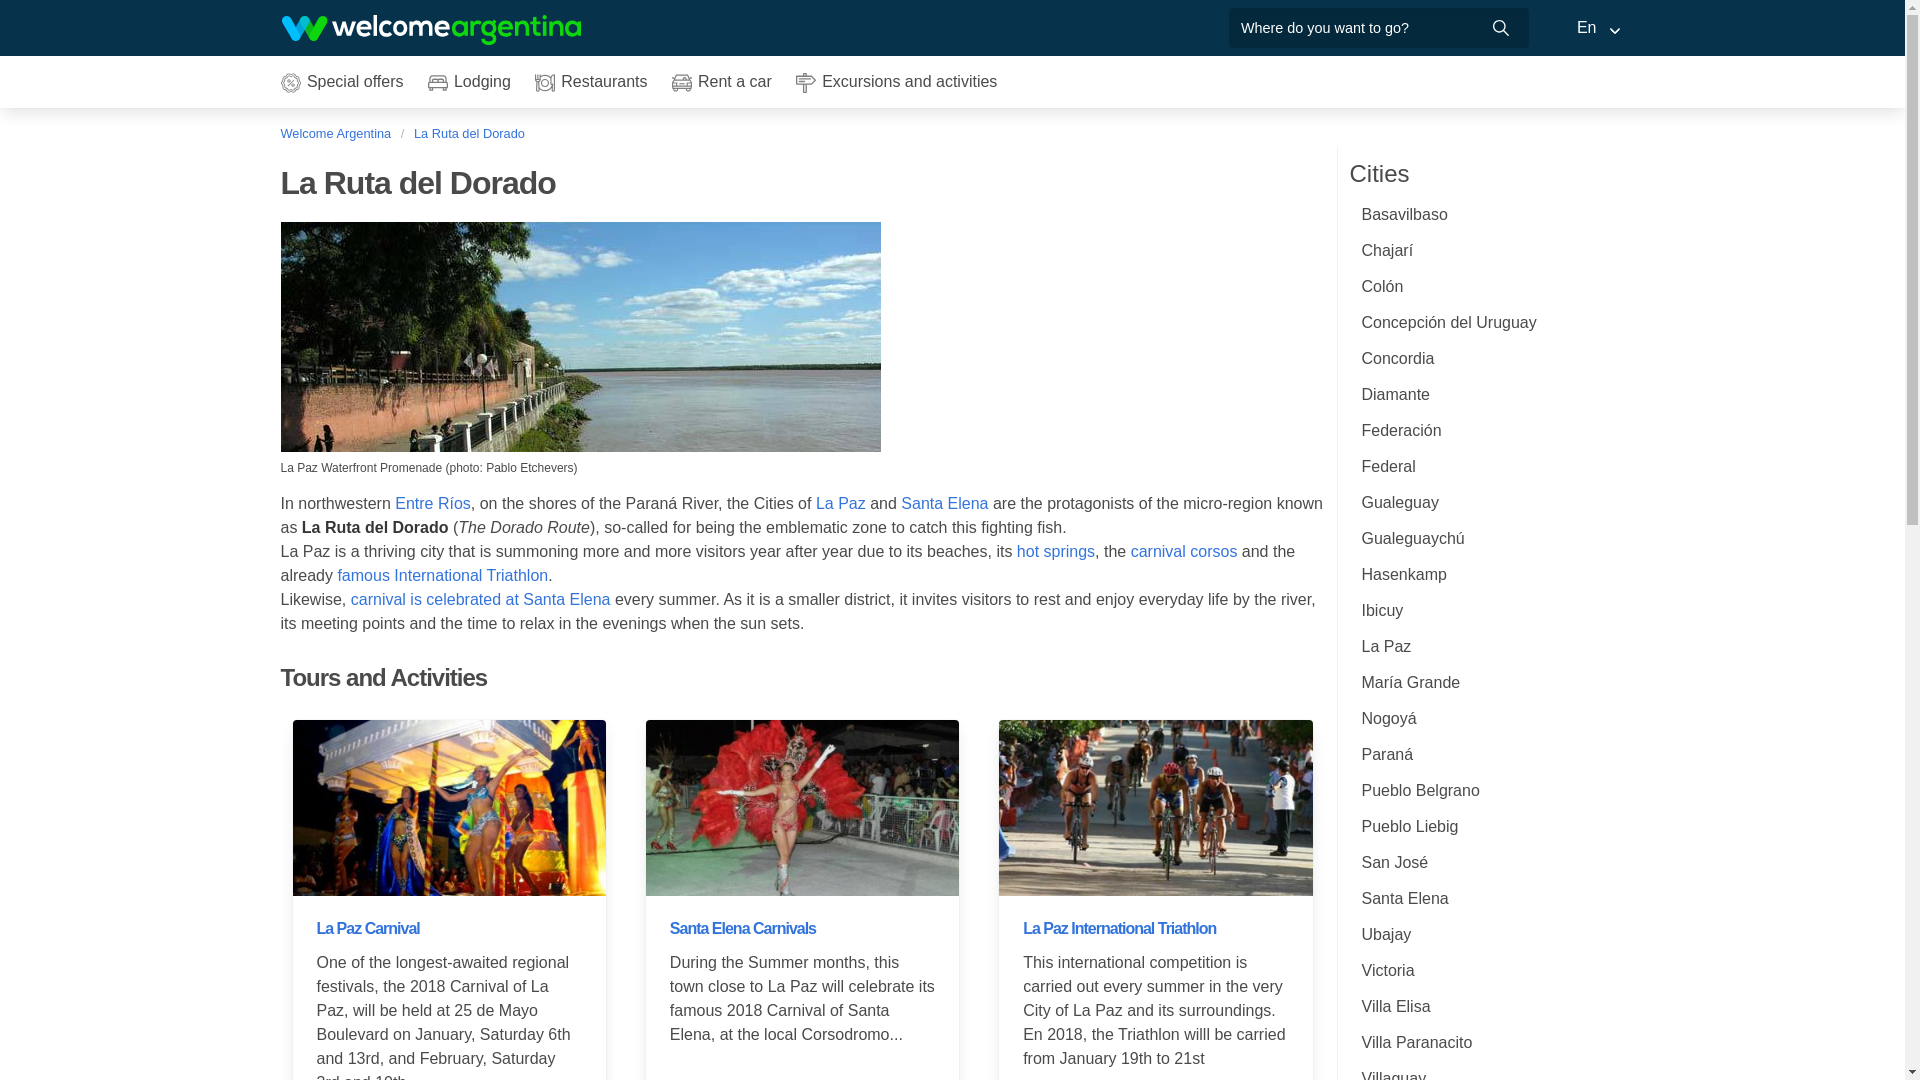 This screenshot has width=1920, height=1080. What do you see at coordinates (591, 82) in the screenshot?
I see `Restaurants` at bounding box center [591, 82].